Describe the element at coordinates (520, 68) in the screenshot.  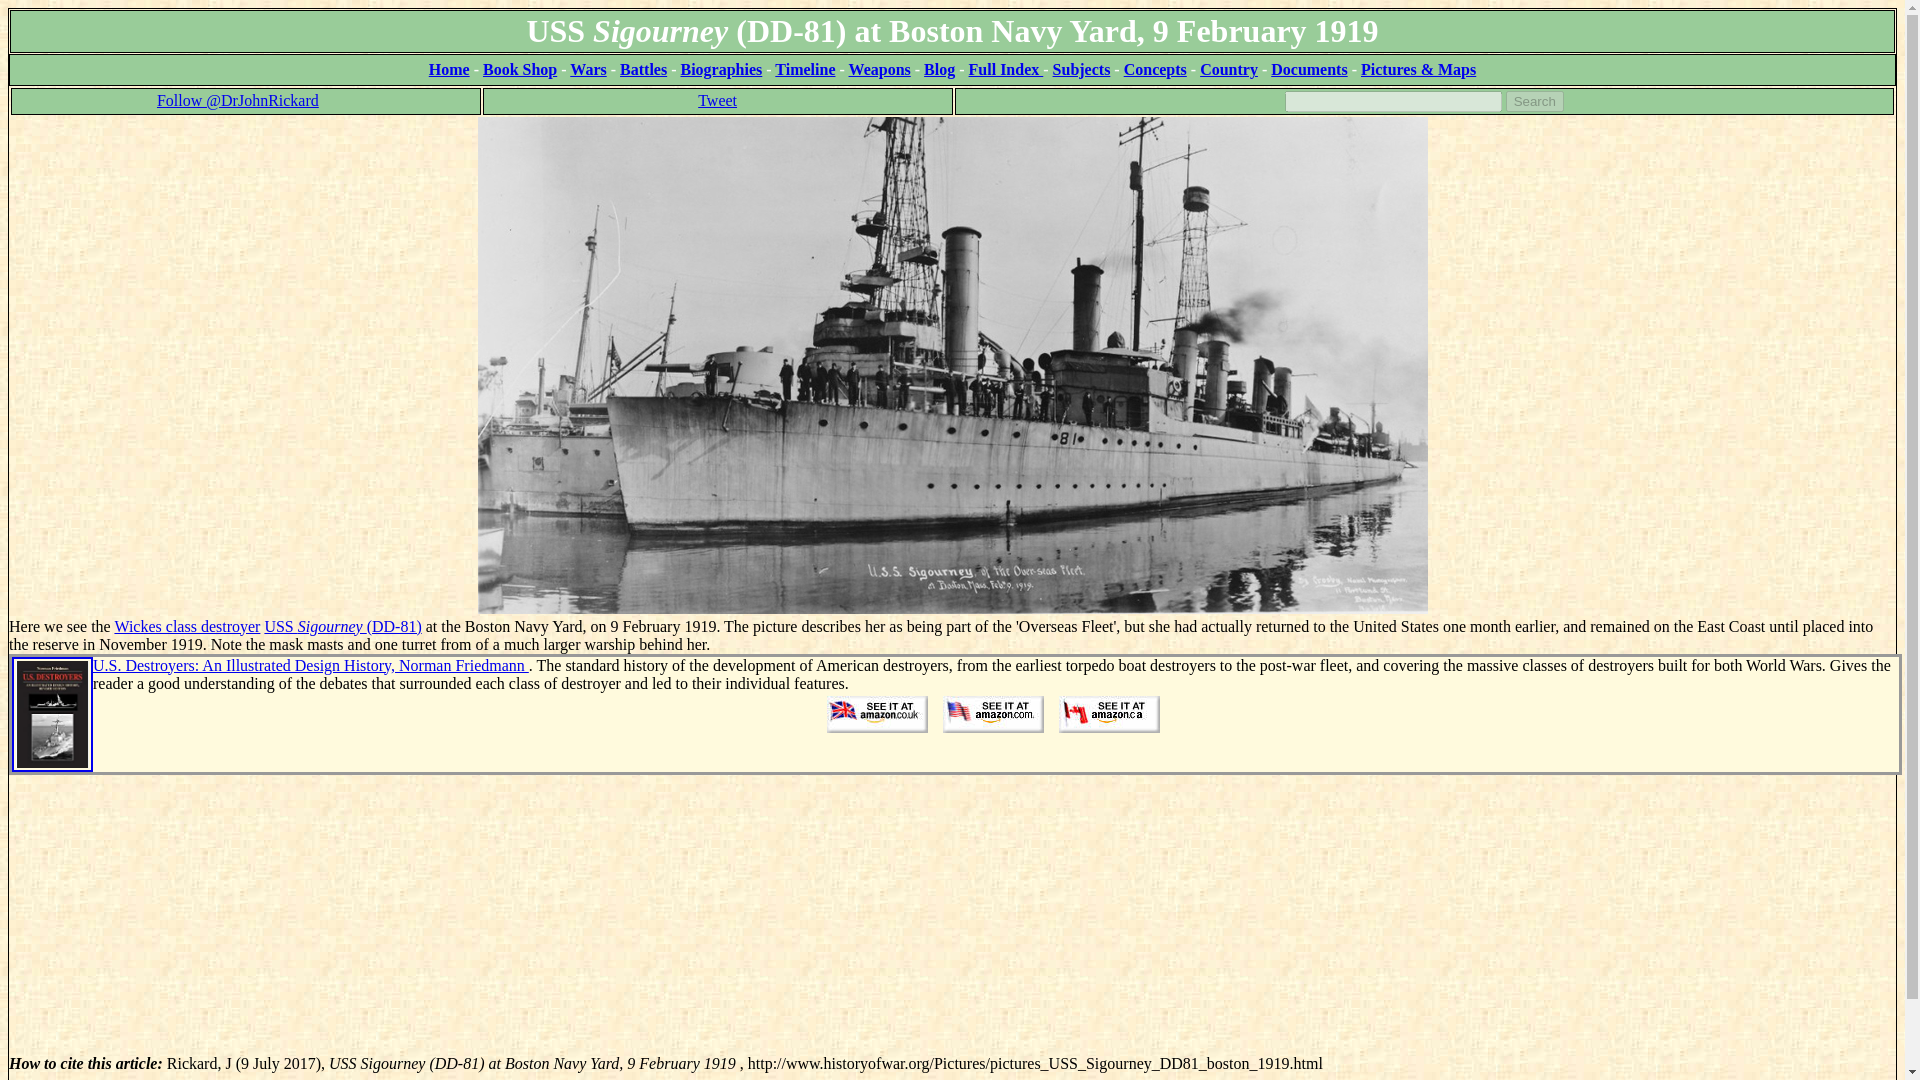
I see `Book Shop` at that location.